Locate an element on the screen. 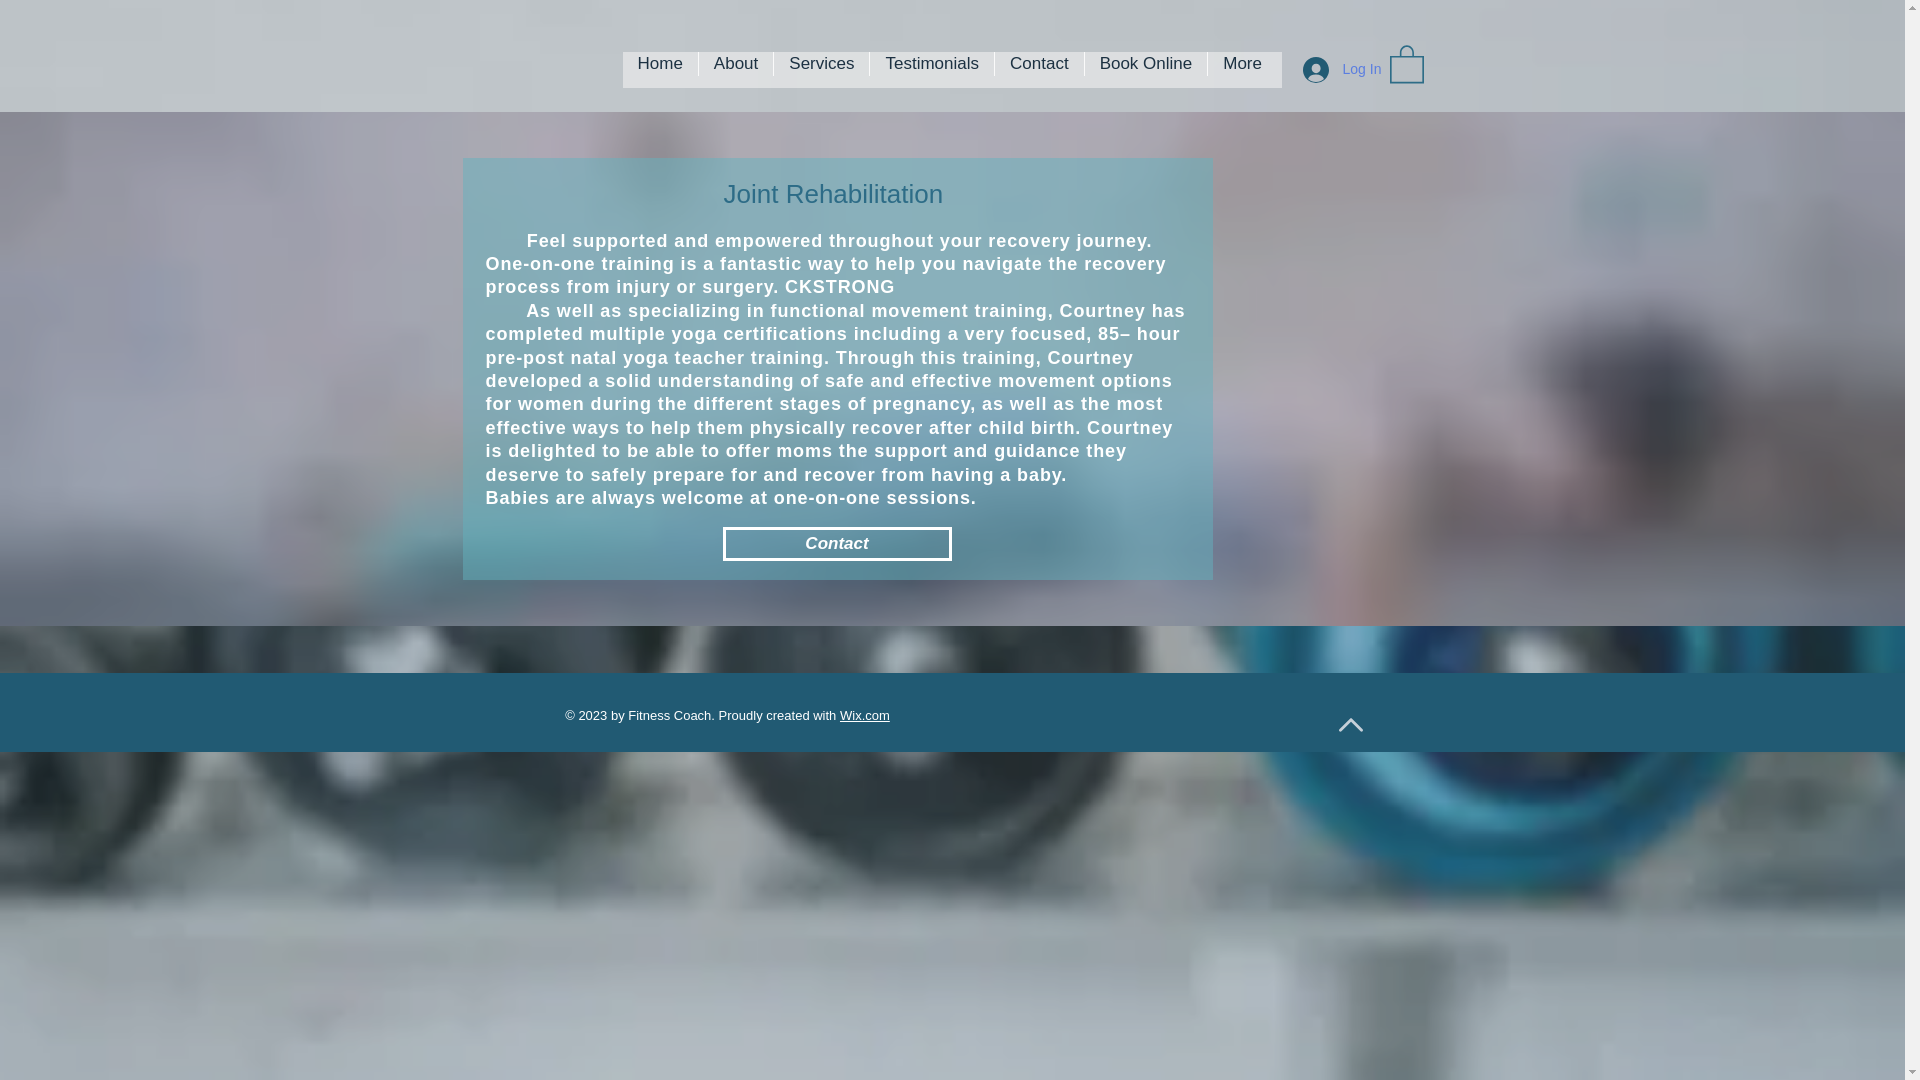  Testimonials is located at coordinates (932, 69).